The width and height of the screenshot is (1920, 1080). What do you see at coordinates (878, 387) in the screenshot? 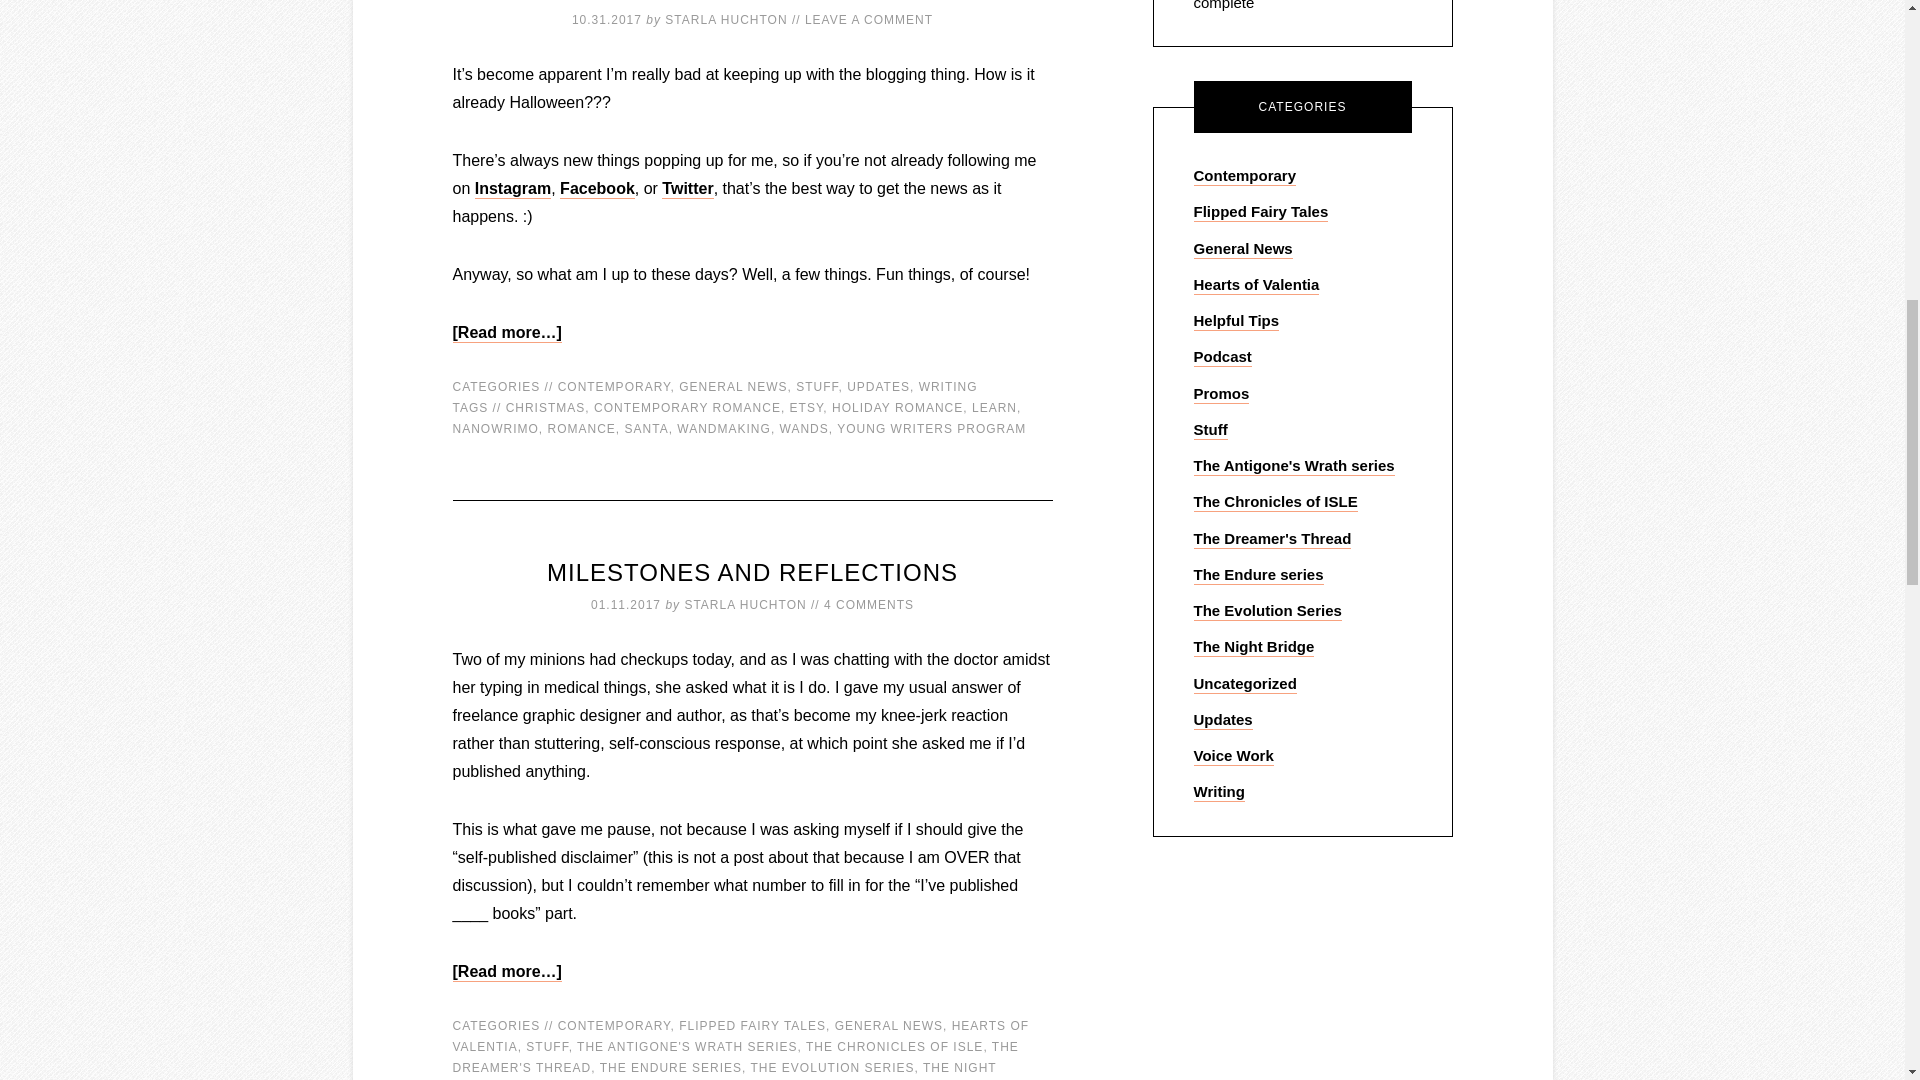
I see `UPDATES` at bounding box center [878, 387].